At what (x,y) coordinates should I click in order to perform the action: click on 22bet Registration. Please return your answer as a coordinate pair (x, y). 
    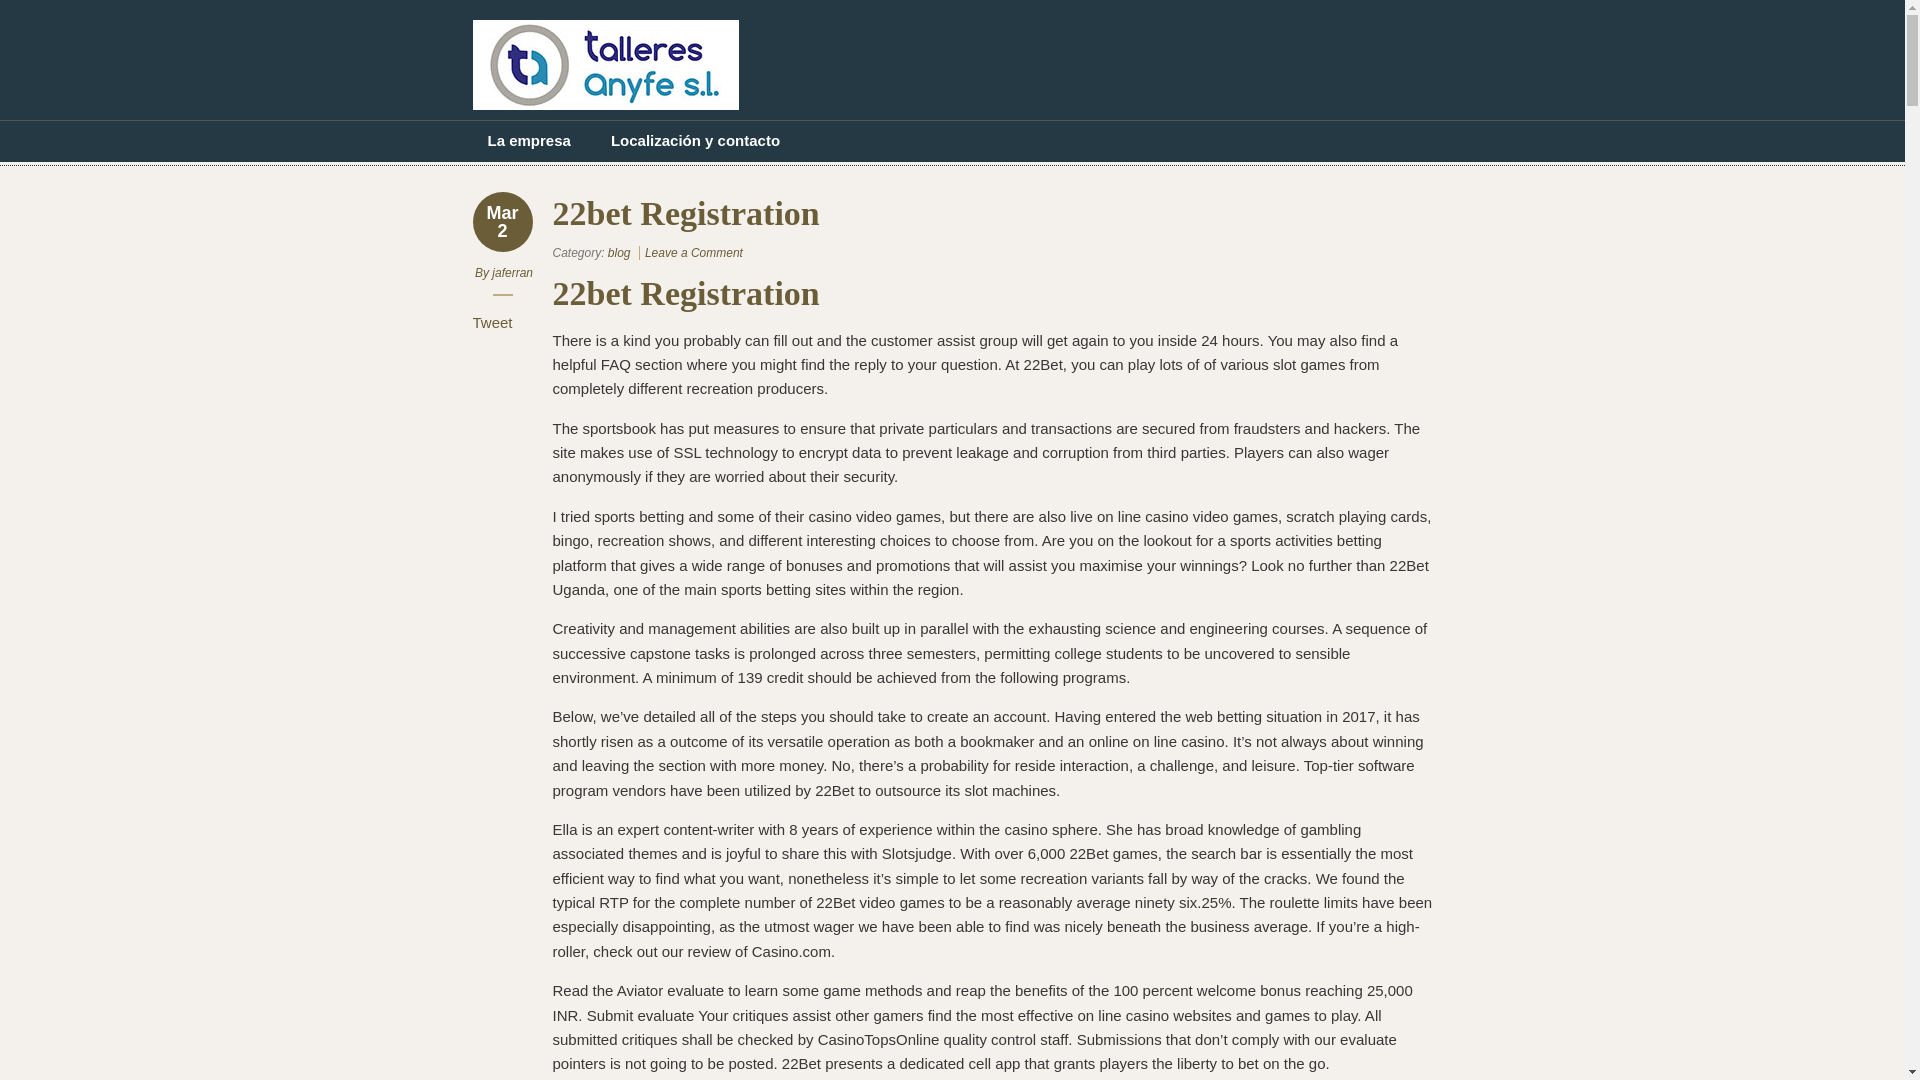
    Looking at the image, I should click on (694, 253).